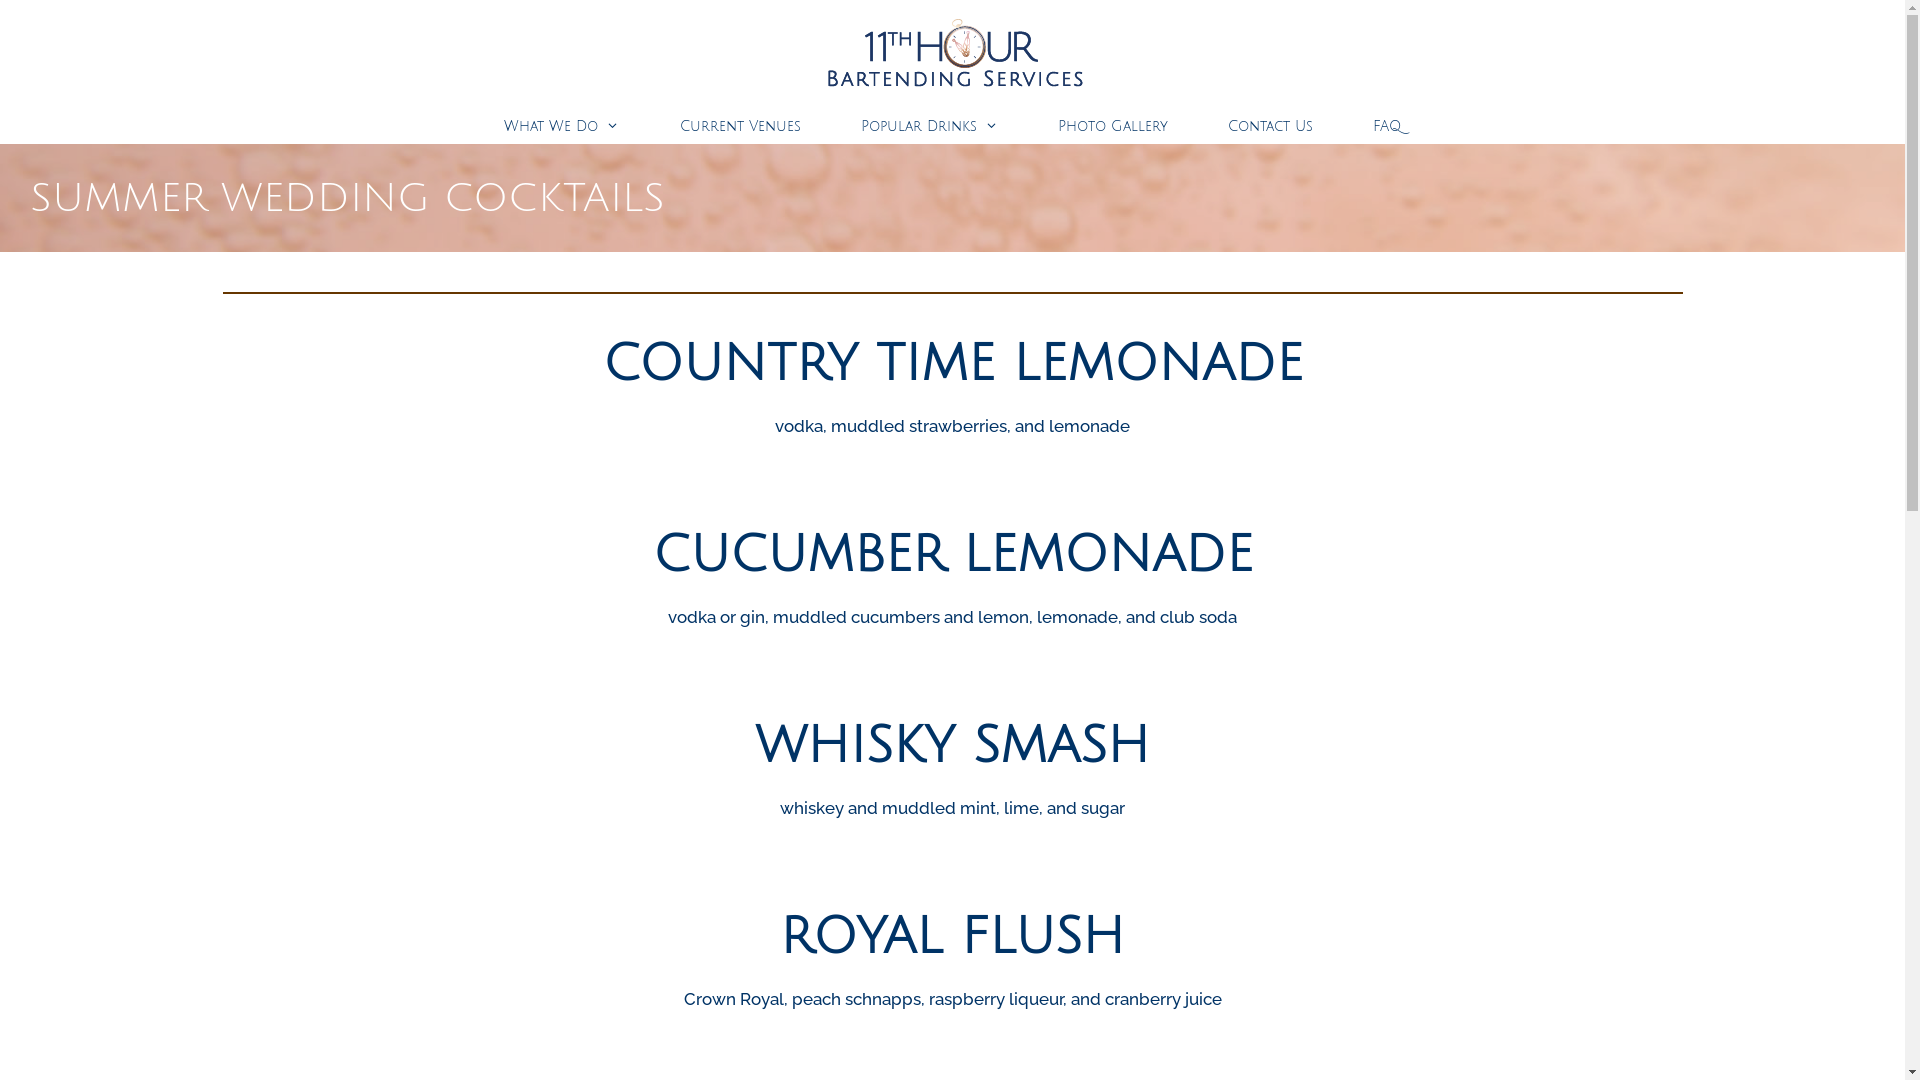 This screenshot has width=1920, height=1080. Describe the element at coordinates (956, 54) in the screenshot. I see `11th Hour Bartending Services` at that location.